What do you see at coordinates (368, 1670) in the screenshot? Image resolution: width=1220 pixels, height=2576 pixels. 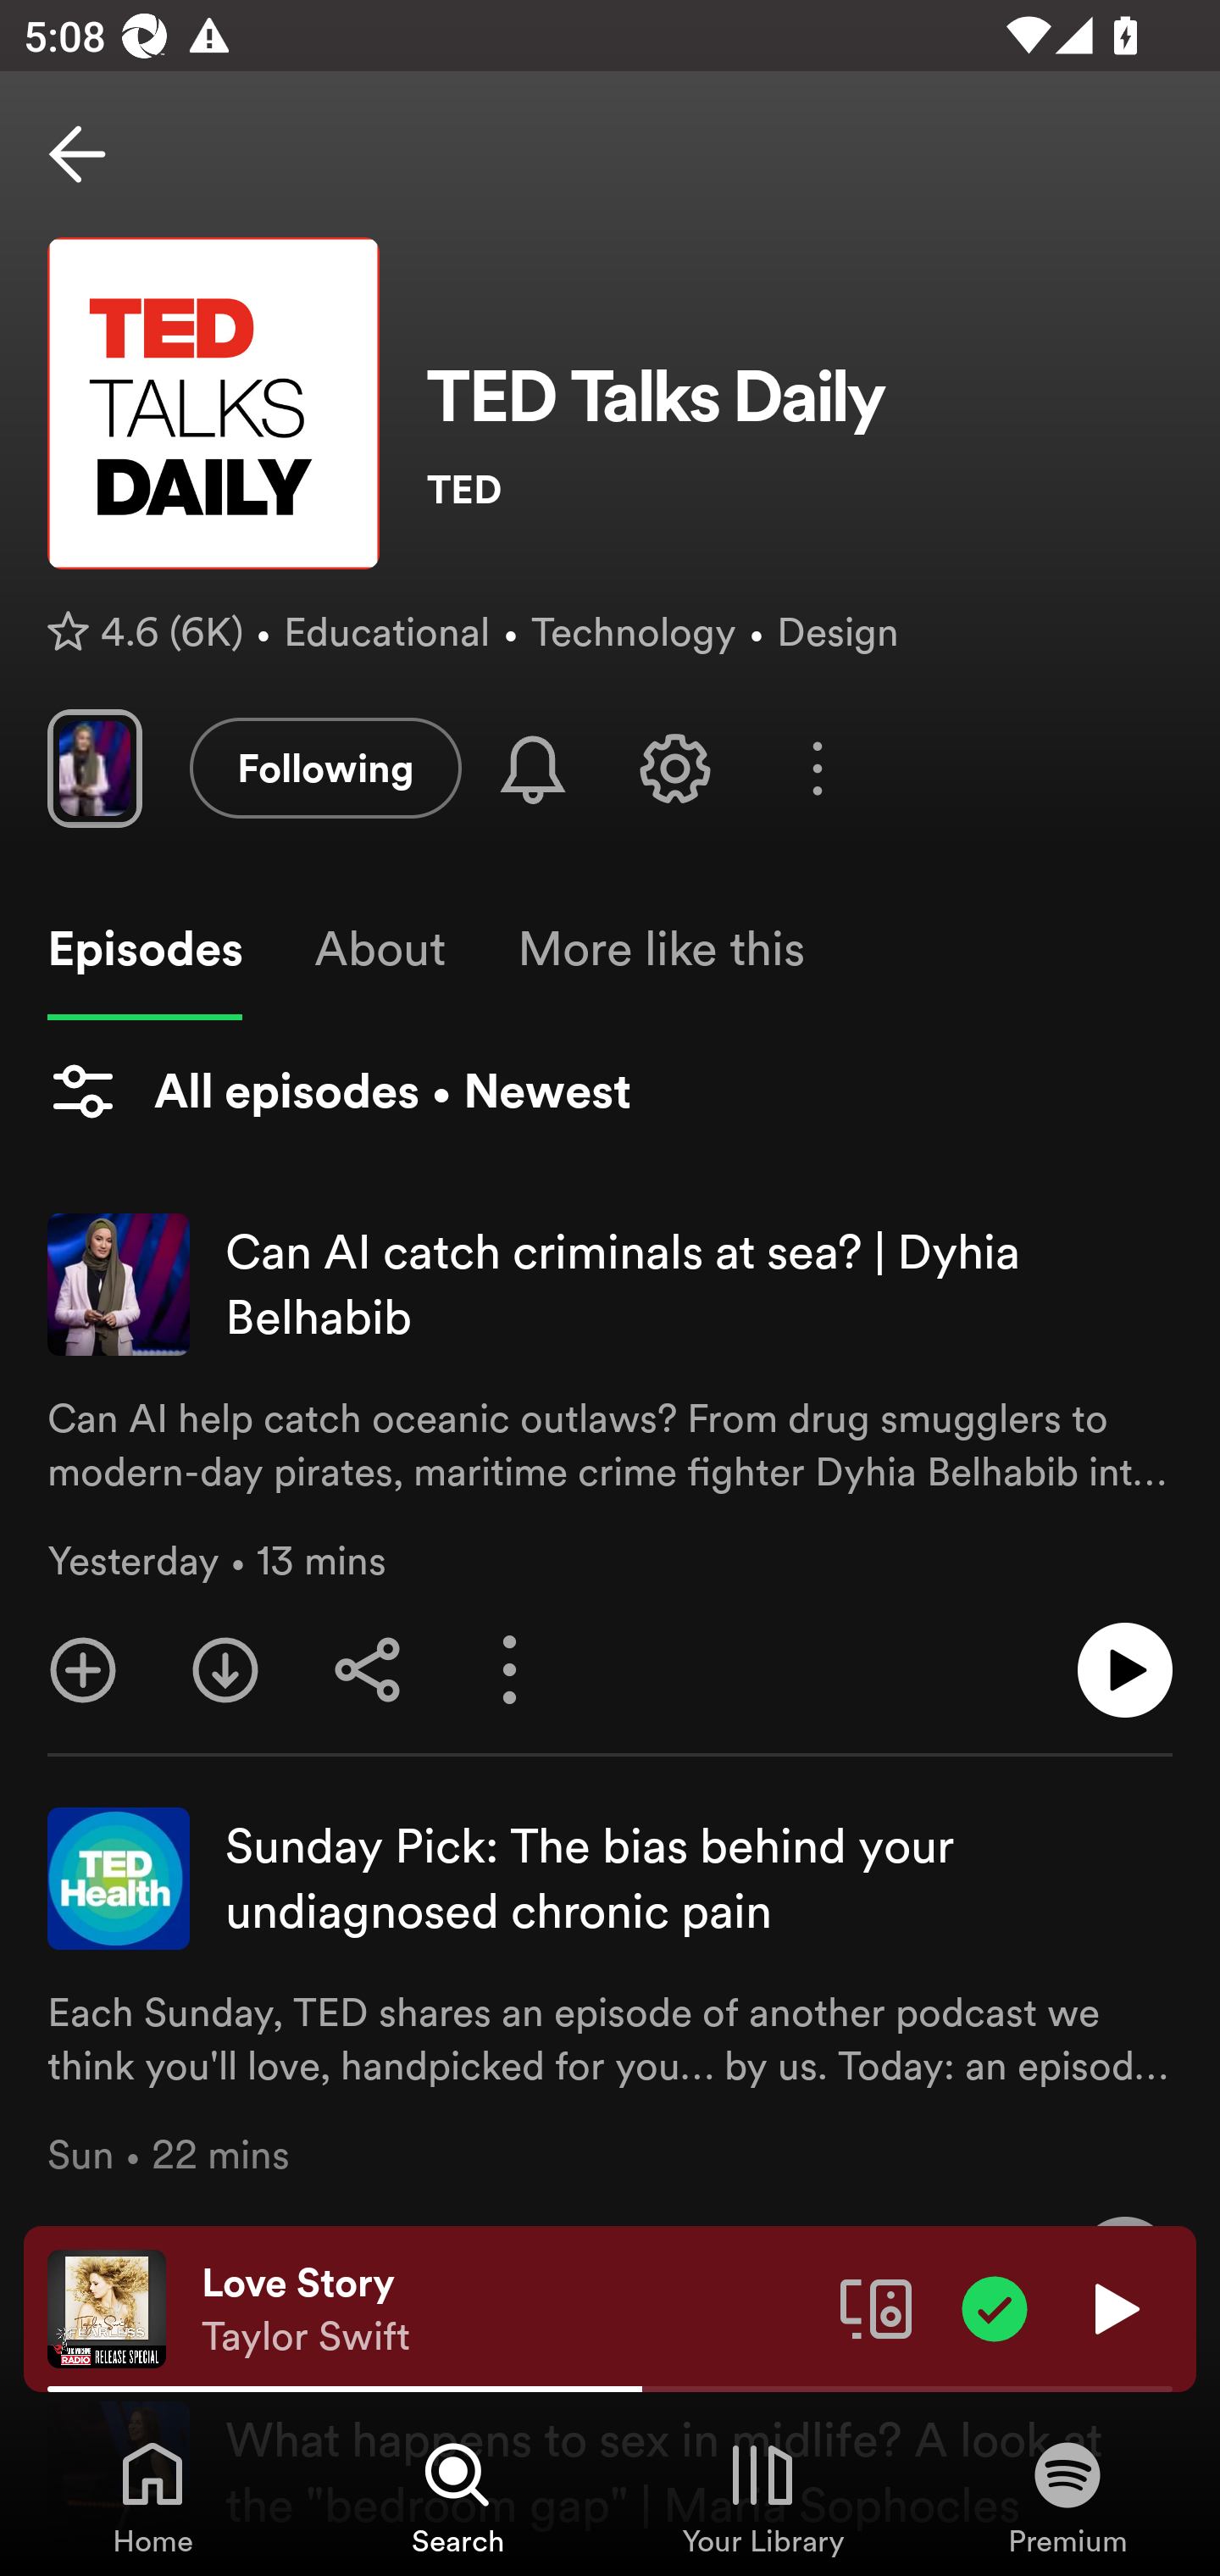 I see `Share` at bounding box center [368, 1670].